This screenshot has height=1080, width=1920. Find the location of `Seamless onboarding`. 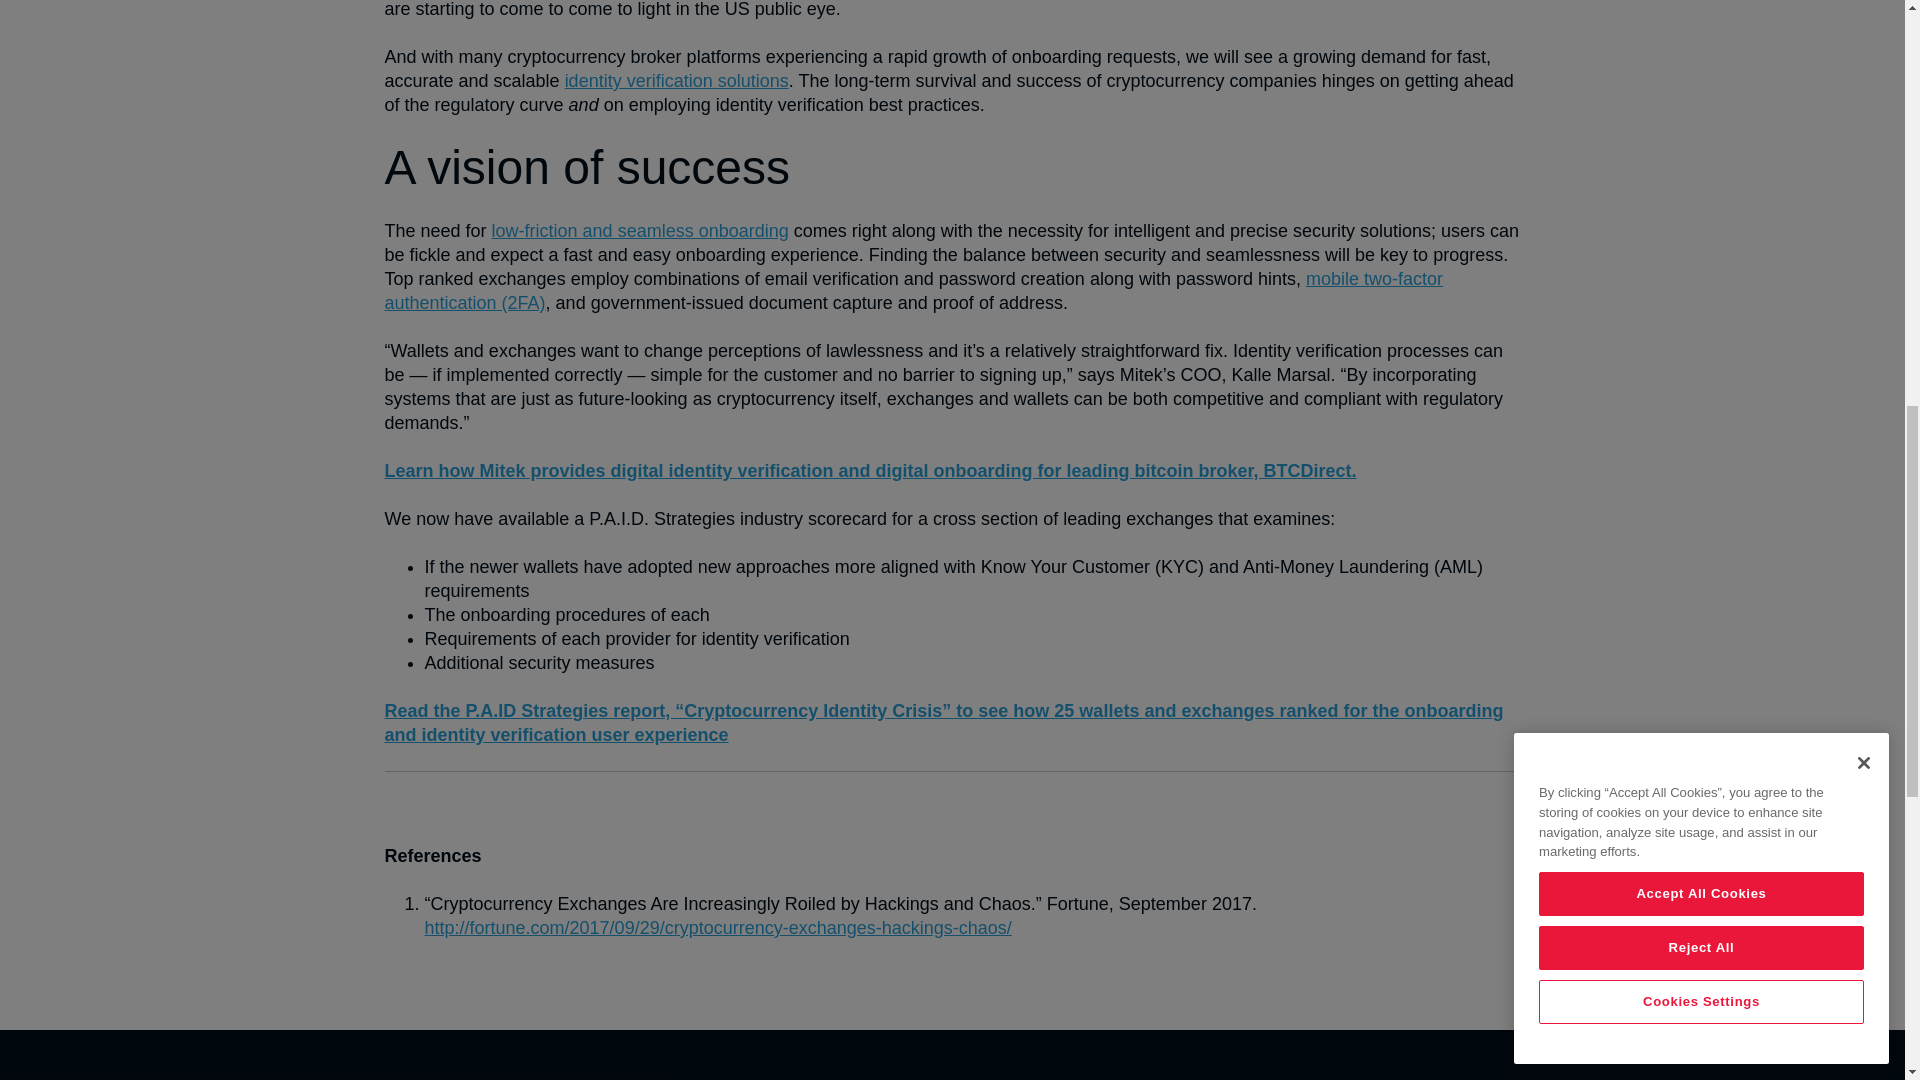

Seamless onboarding is located at coordinates (640, 230).